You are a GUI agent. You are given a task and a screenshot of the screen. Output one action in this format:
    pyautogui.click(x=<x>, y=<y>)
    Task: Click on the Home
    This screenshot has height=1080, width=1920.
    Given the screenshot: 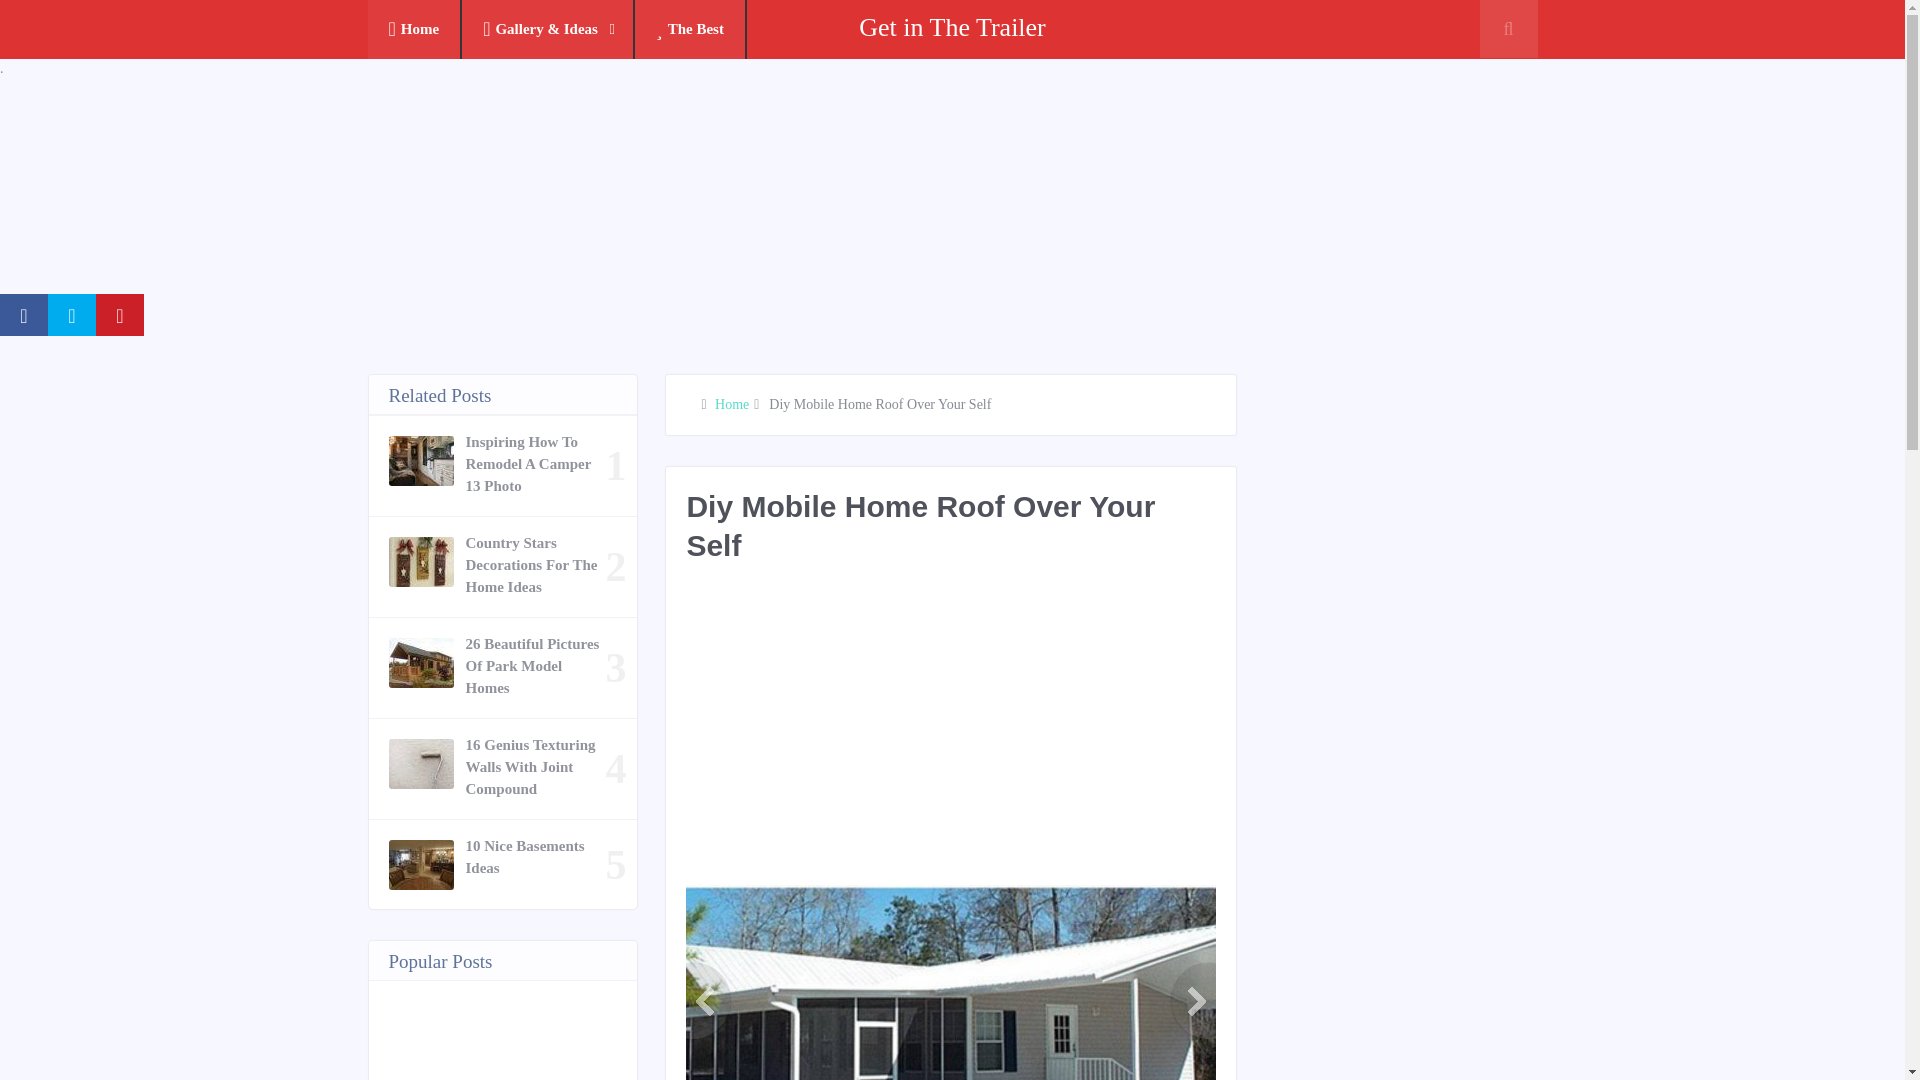 What is the action you would take?
    pyautogui.click(x=731, y=404)
    